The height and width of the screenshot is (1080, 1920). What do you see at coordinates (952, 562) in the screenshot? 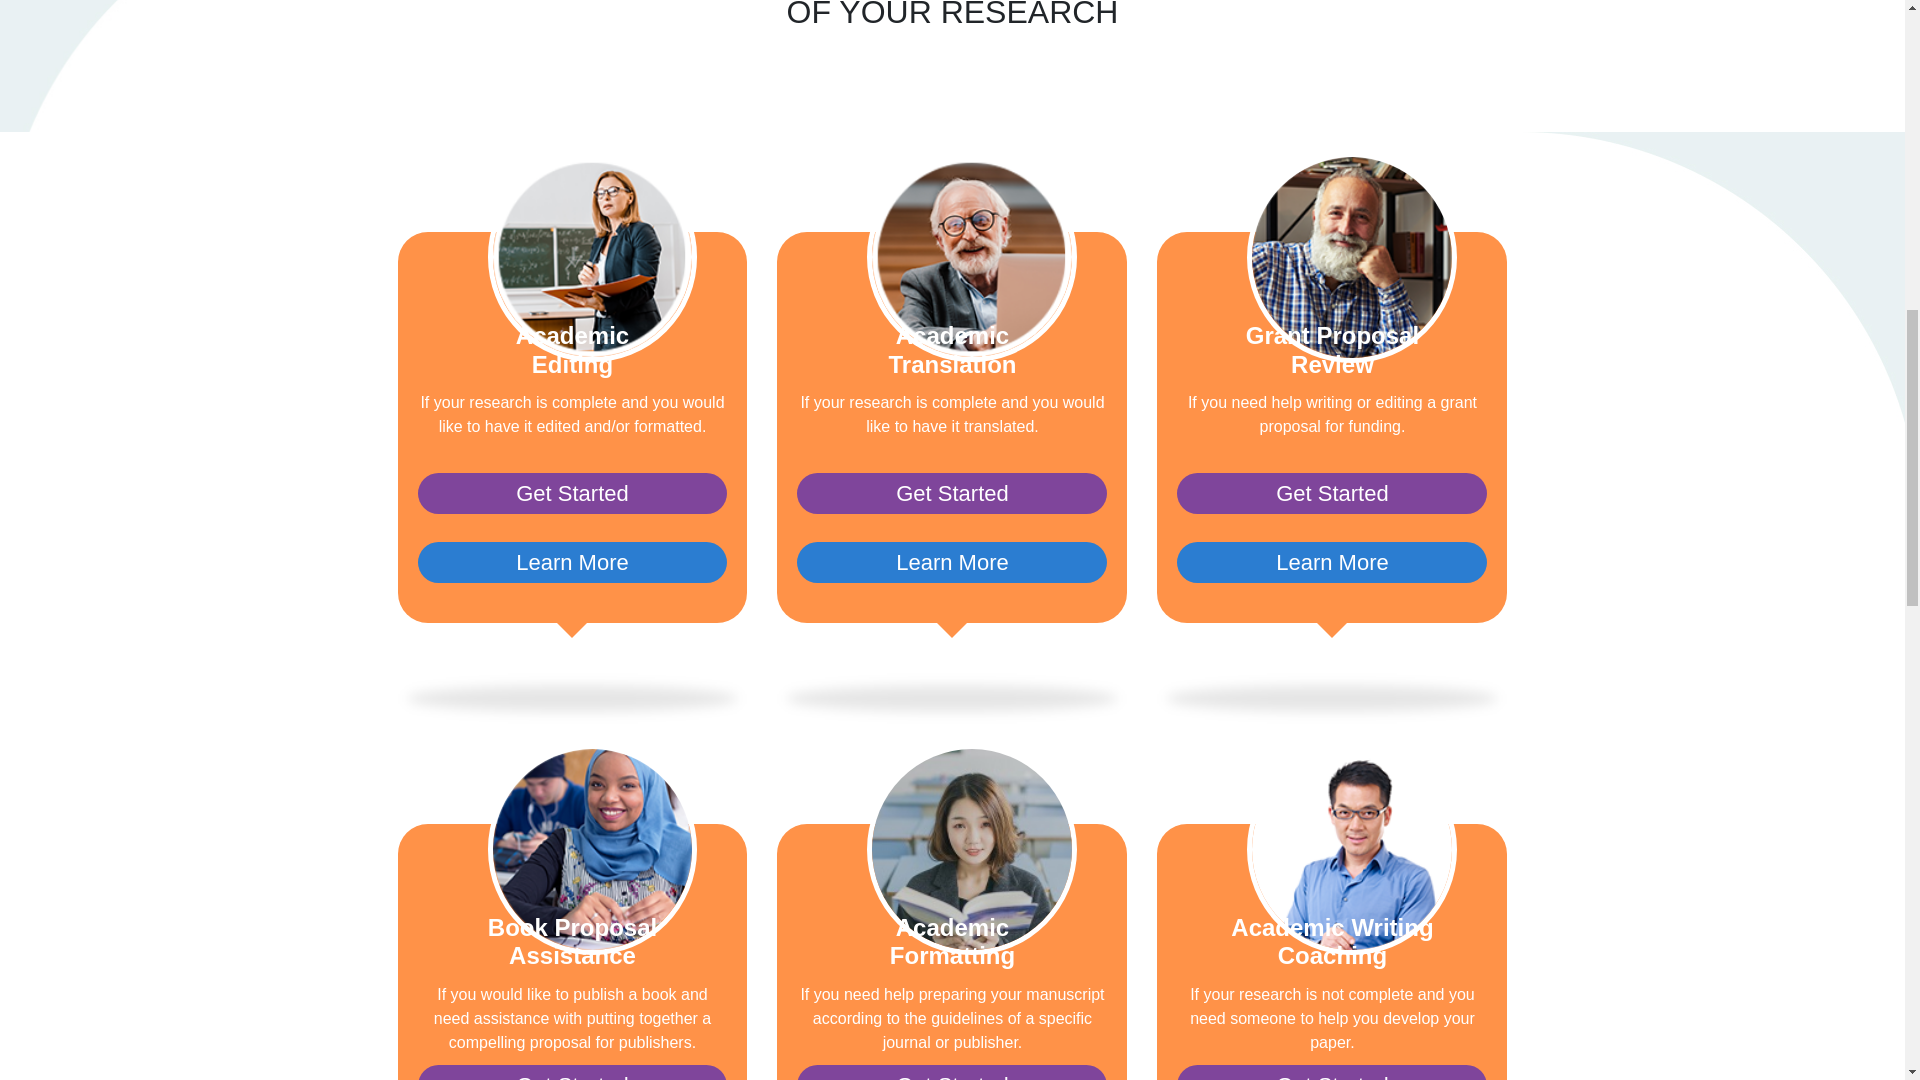
I see `Learn More` at bounding box center [952, 562].